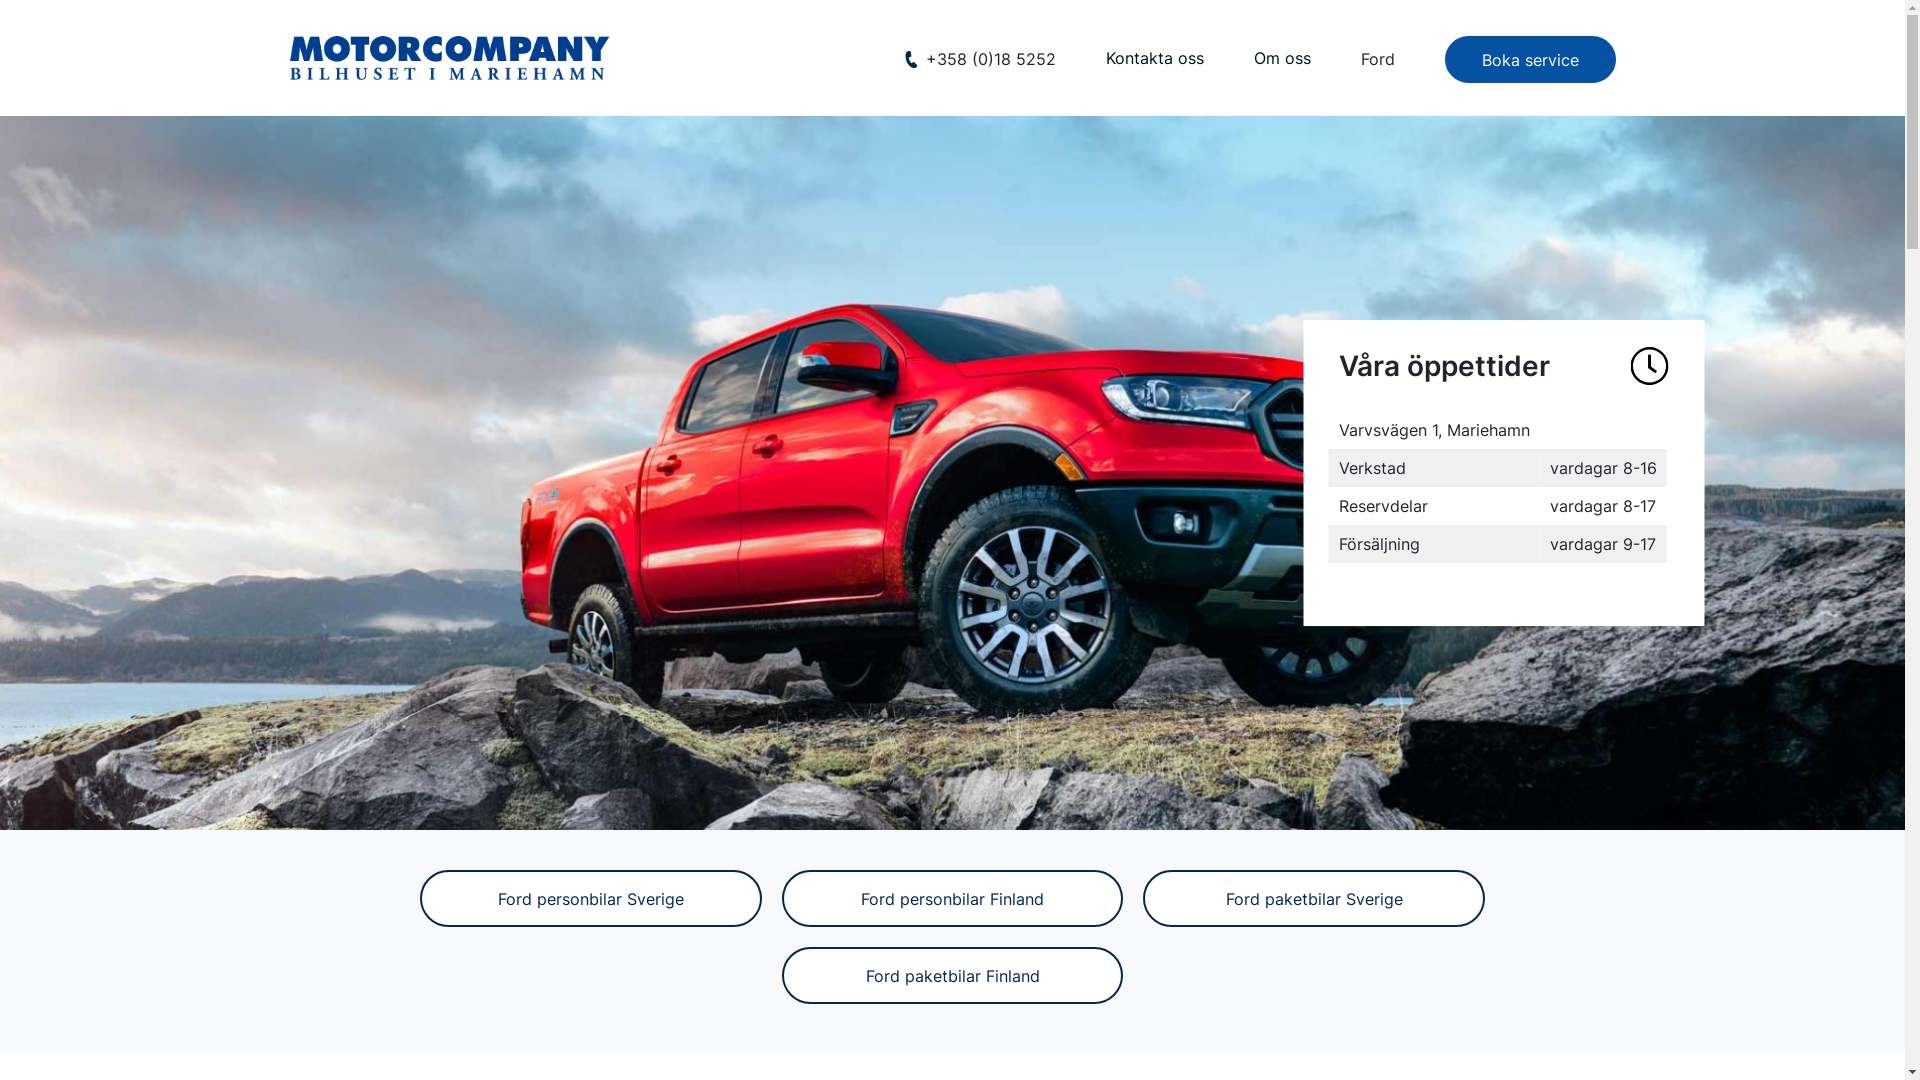 This screenshot has width=1920, height=1080. Describe the element at coordinates (953, 976) in the screenshot. I see `Ford paketbilar Finland` at that location.